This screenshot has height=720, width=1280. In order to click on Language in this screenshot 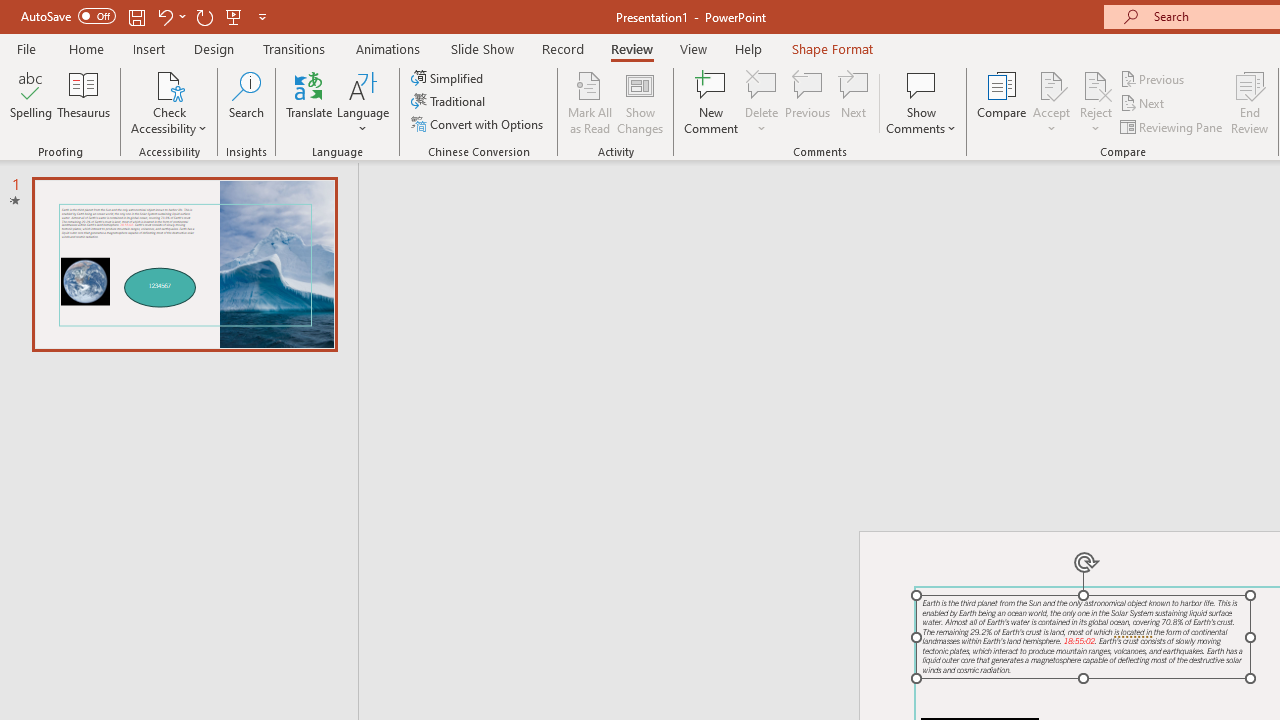, I will do `click(363, 102)`.